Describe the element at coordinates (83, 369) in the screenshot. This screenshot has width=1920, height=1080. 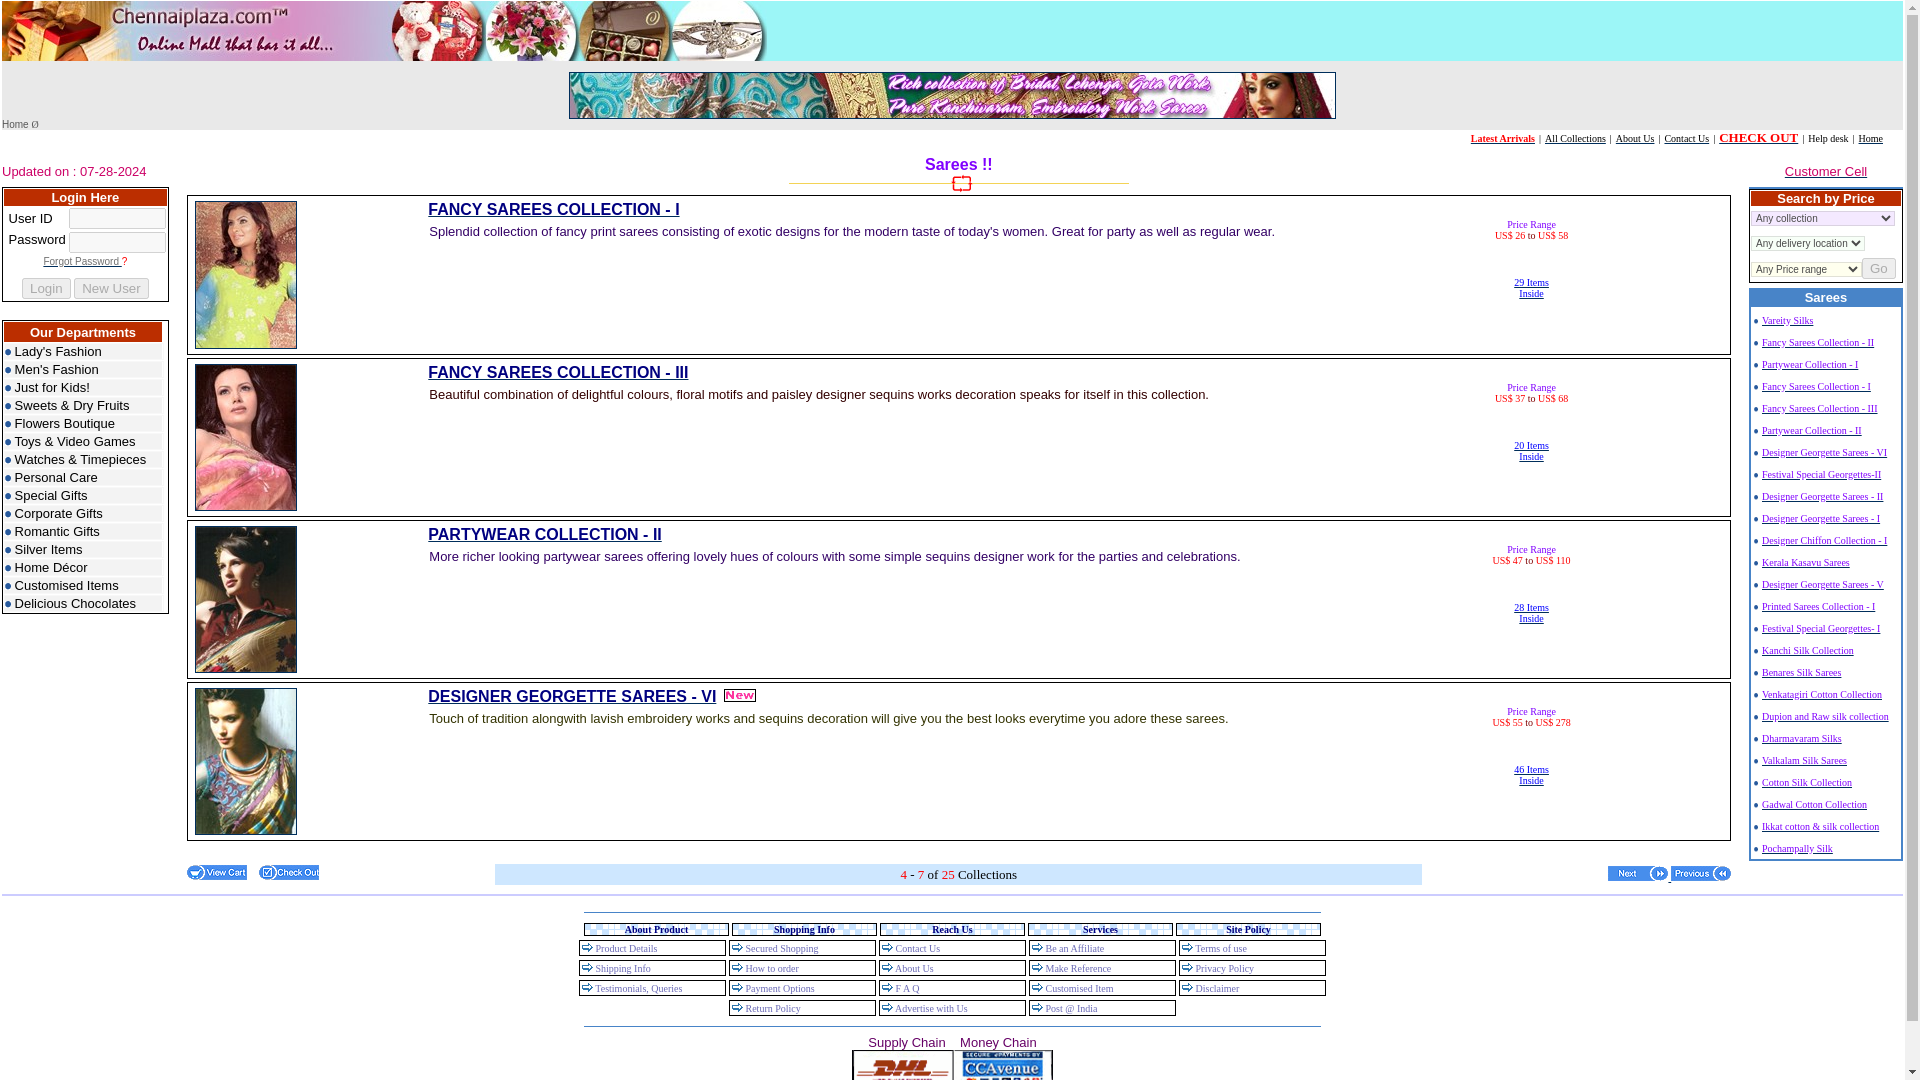
I see `New User` at that location.